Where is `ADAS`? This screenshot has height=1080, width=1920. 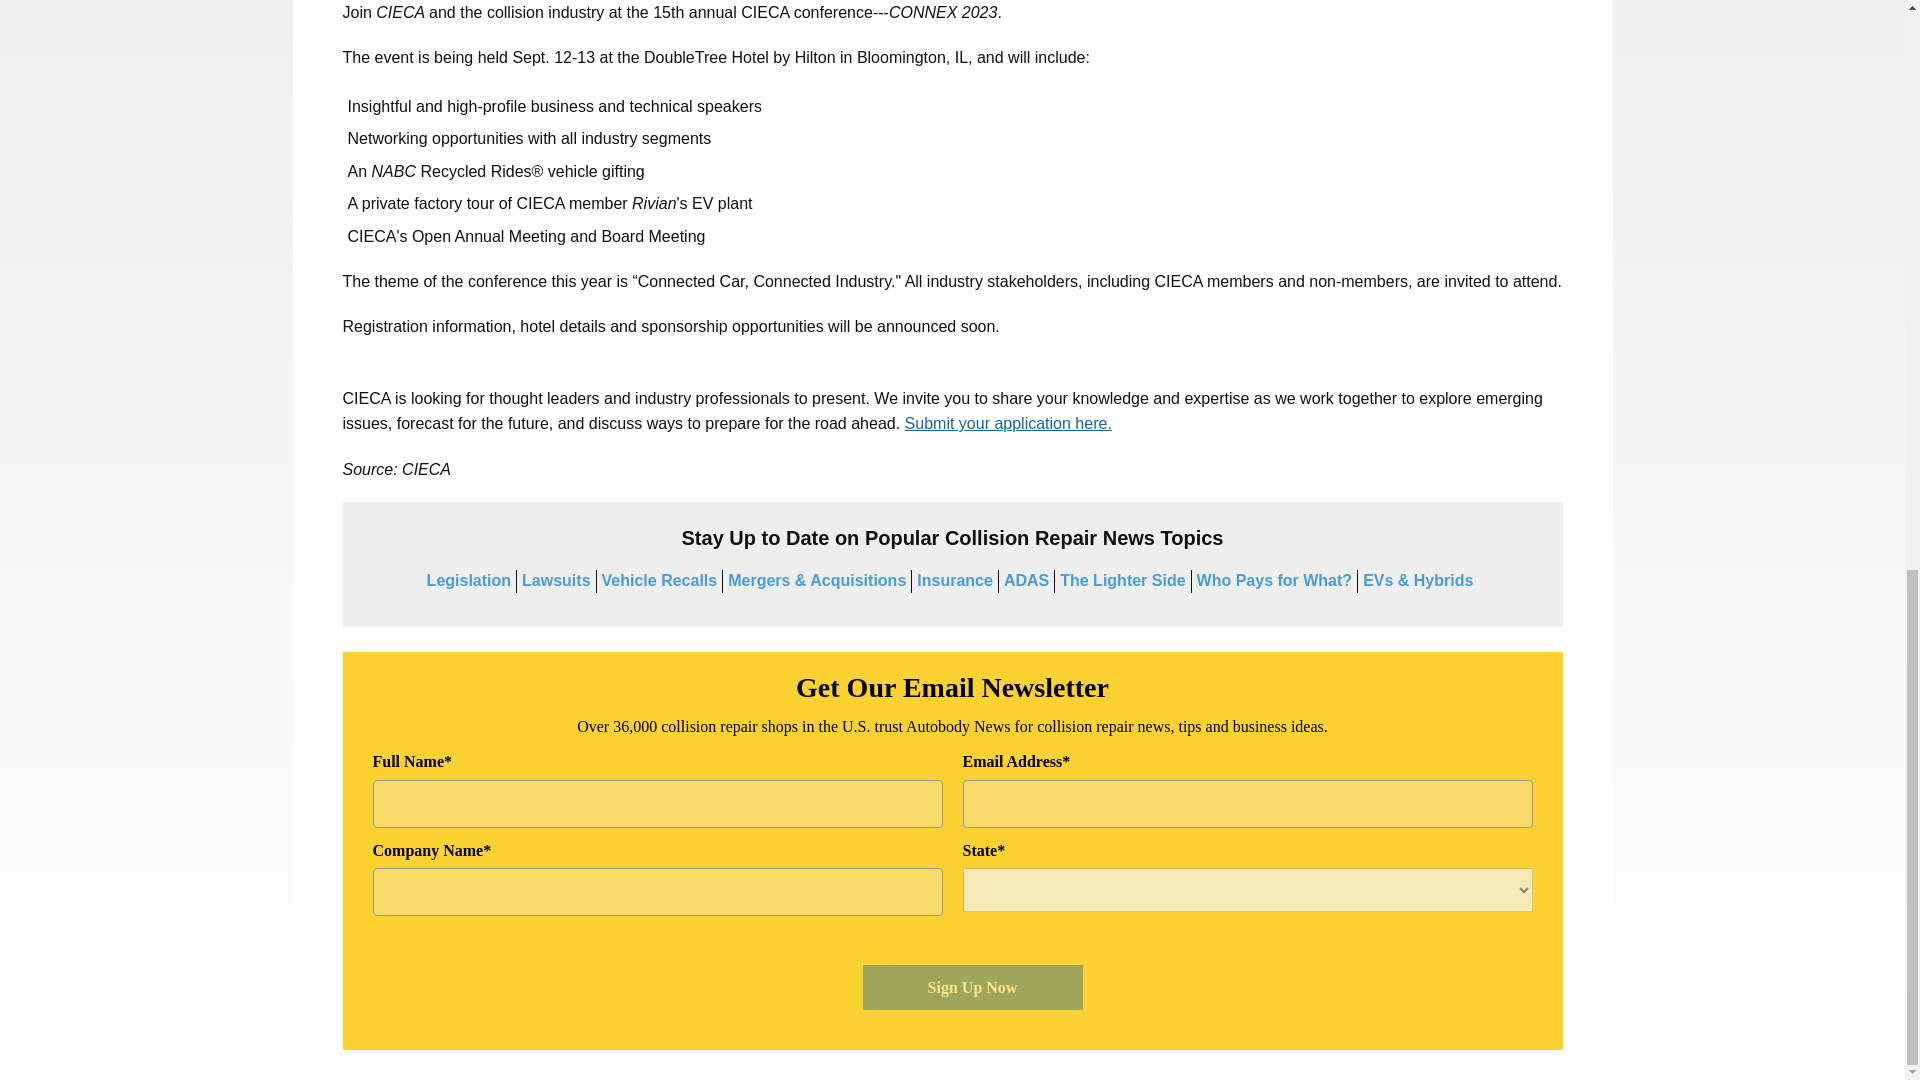 ADAS is located at coordinates (1026, 580).